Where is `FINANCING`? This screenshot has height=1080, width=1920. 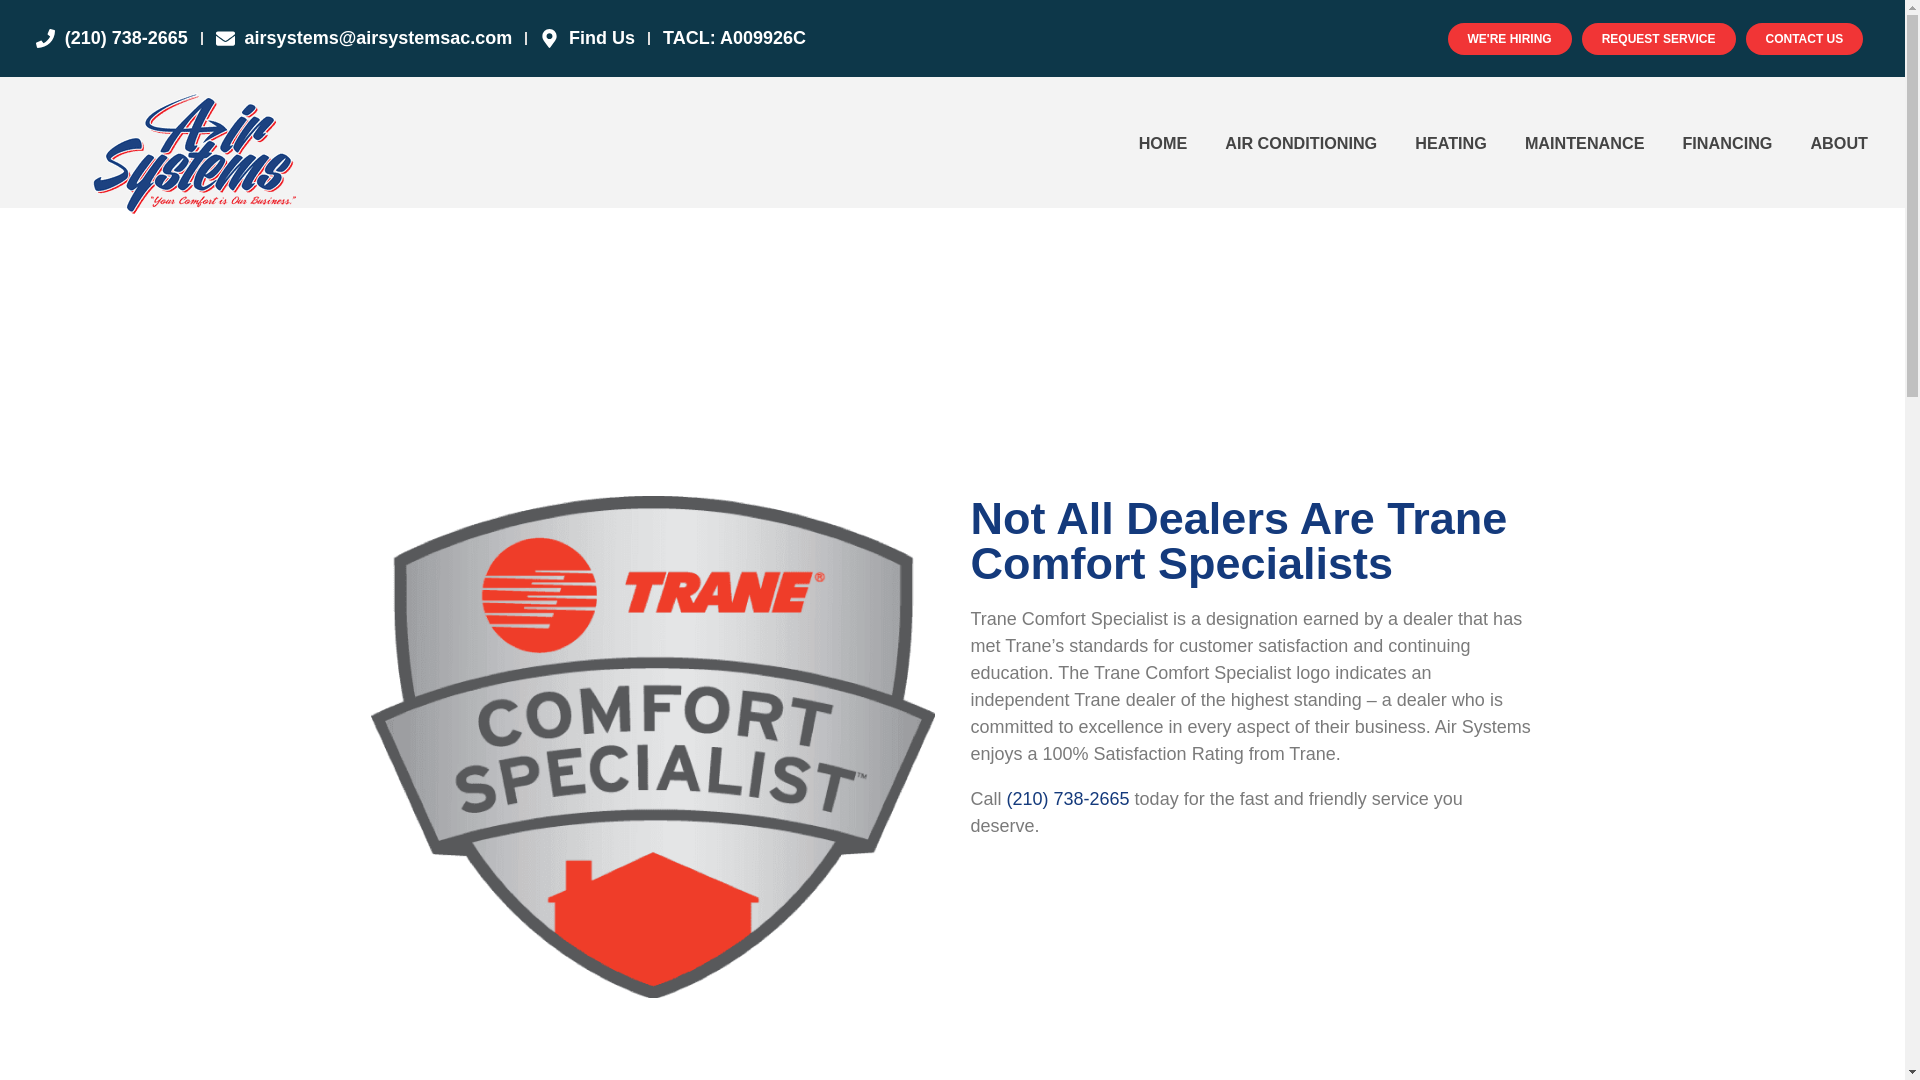 FINANCING is located at coordinates (1726, 142).